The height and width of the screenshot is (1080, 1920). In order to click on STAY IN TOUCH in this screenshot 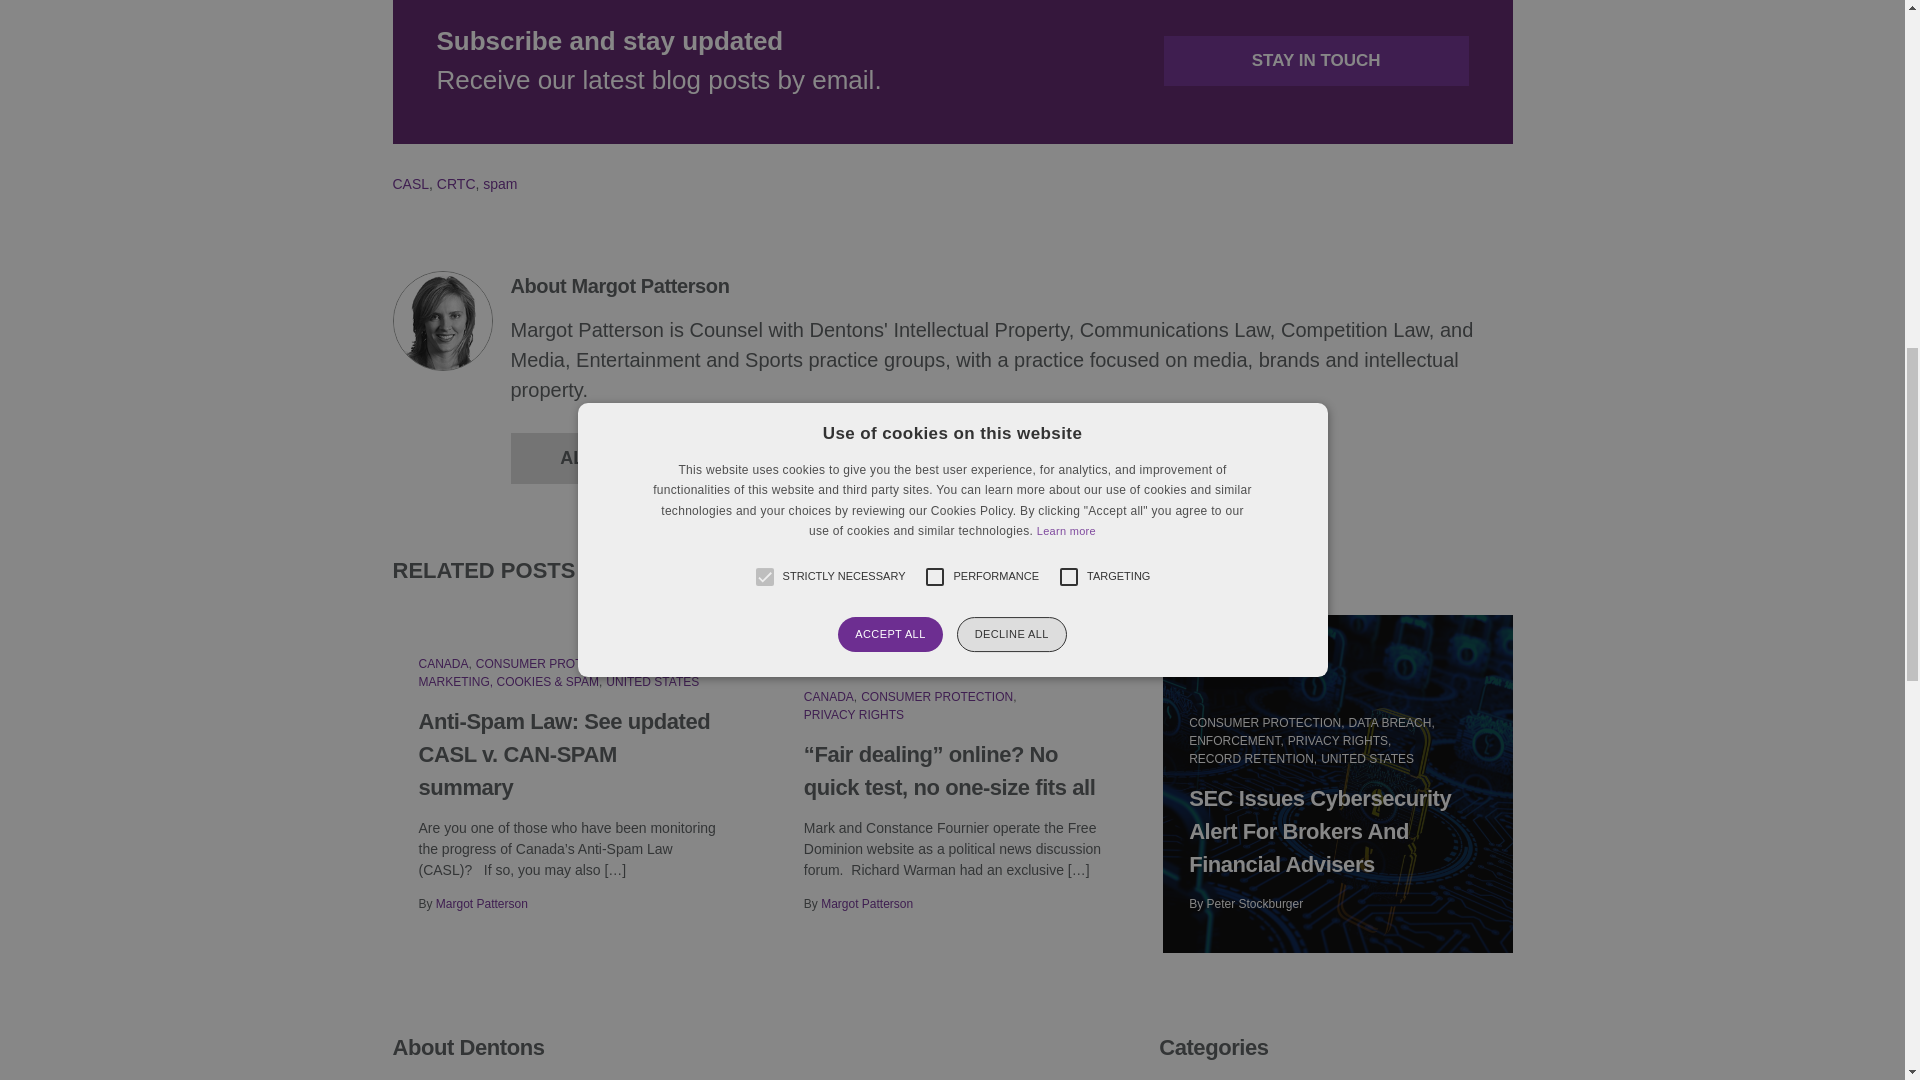, I will do `click(1316, 60)`.